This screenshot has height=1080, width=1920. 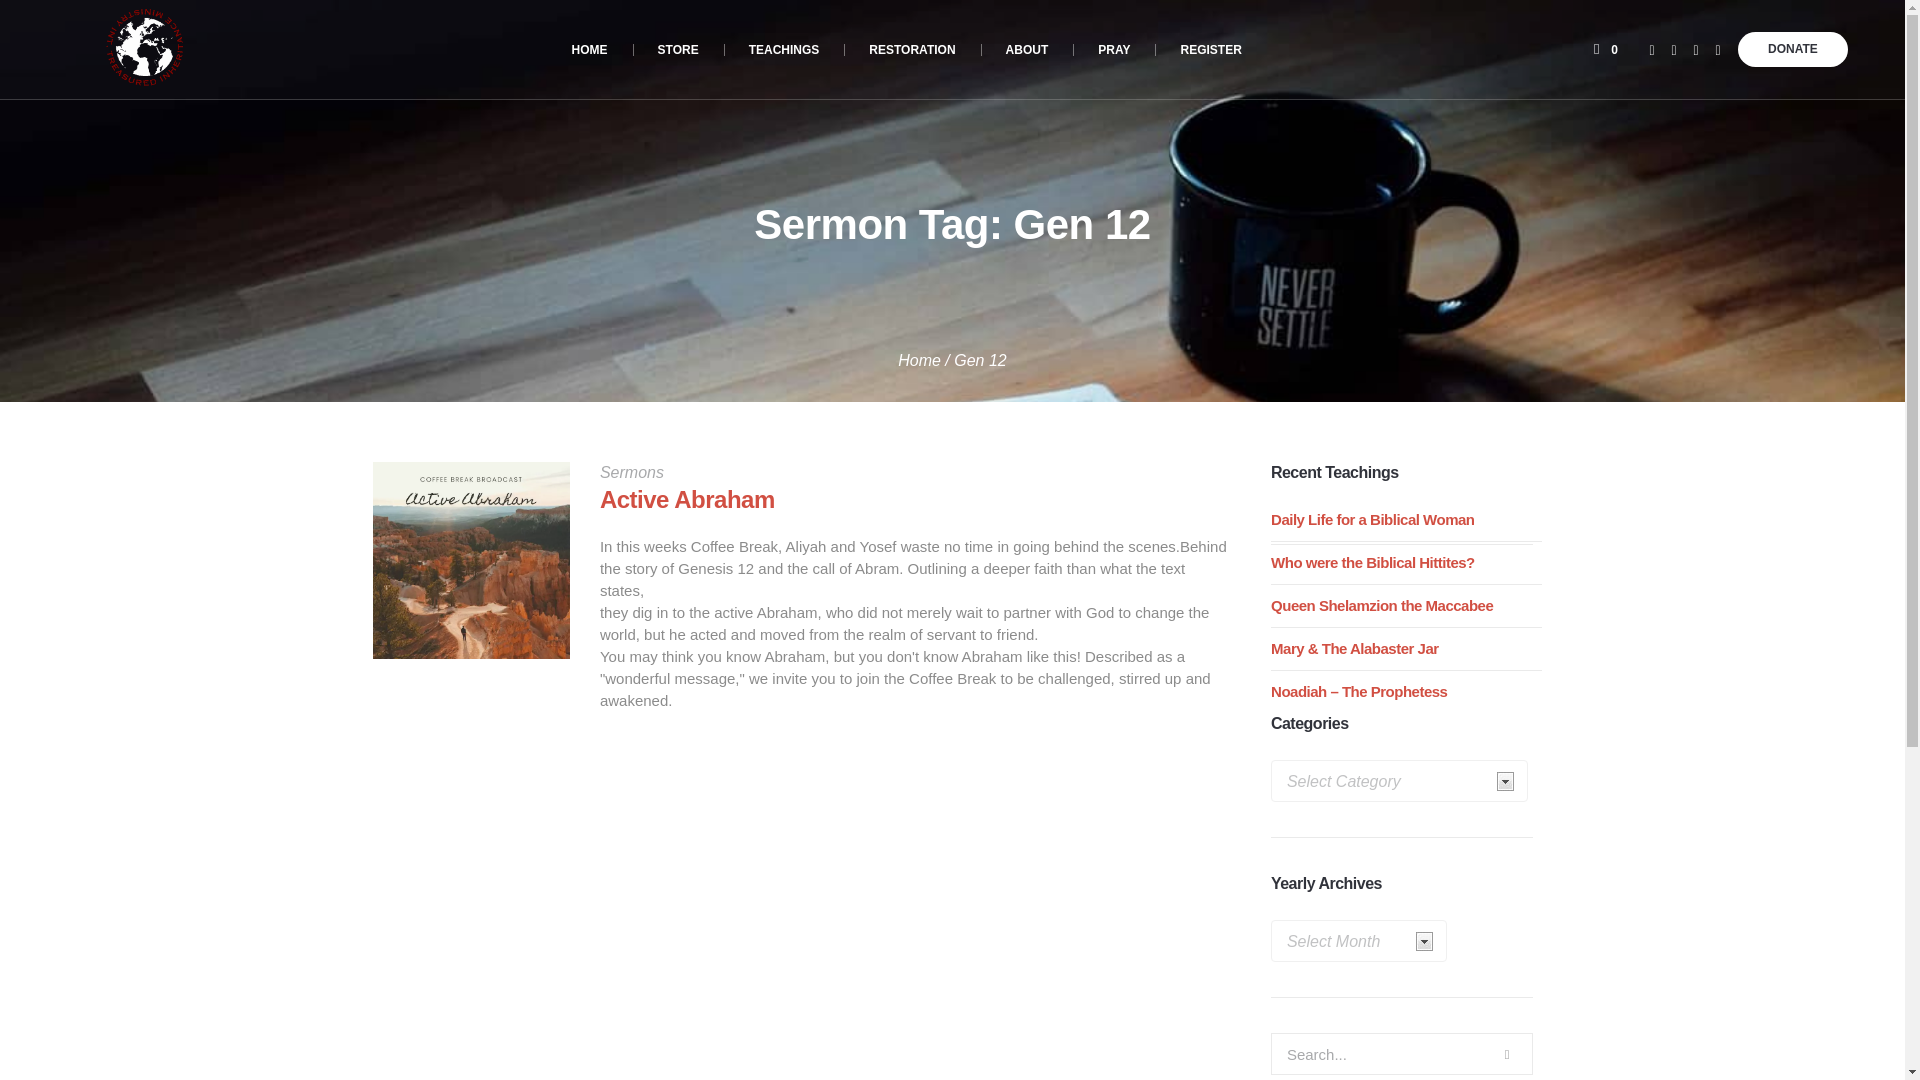 What do you see at coordinates (1792, 49) in the screenshot?
I see `DONATE` at bounding box center [1792, 49].